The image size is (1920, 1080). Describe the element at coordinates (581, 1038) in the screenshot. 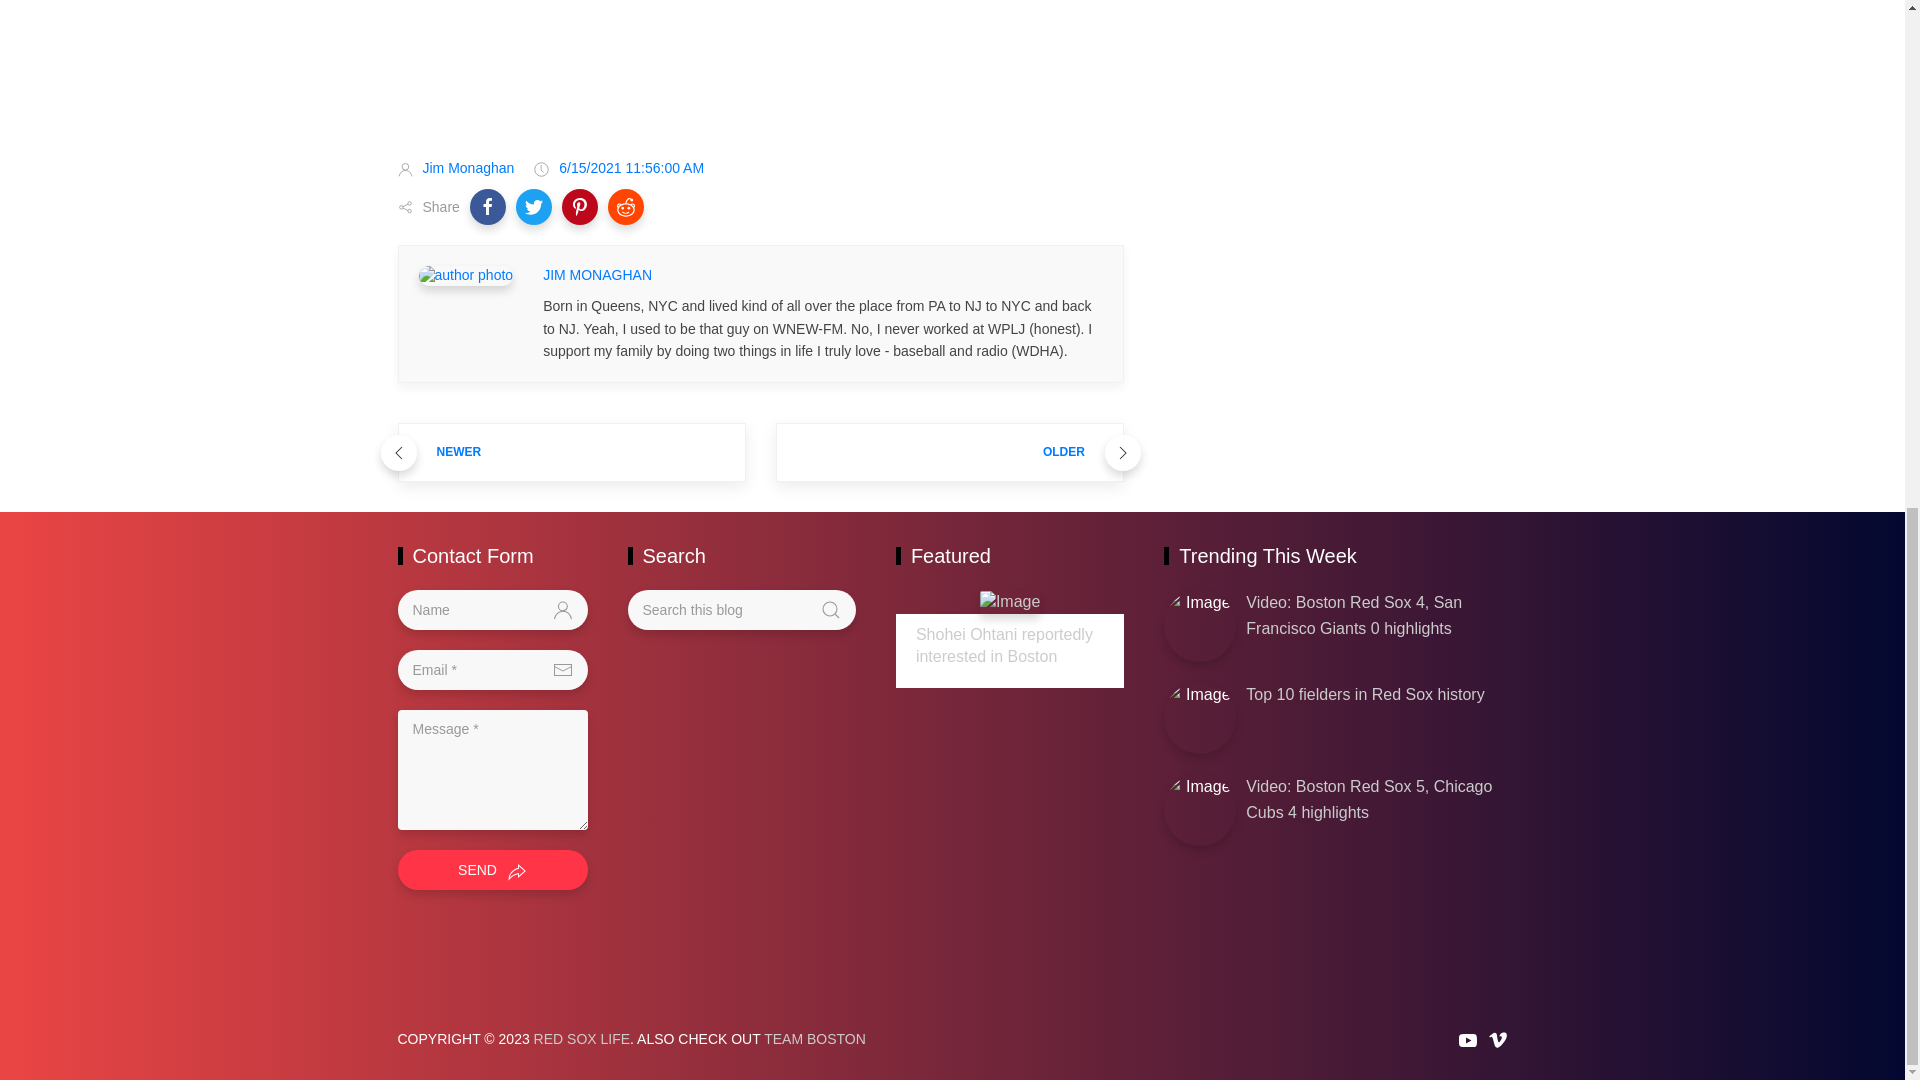

I see `RED SOX LIFE` at that location.